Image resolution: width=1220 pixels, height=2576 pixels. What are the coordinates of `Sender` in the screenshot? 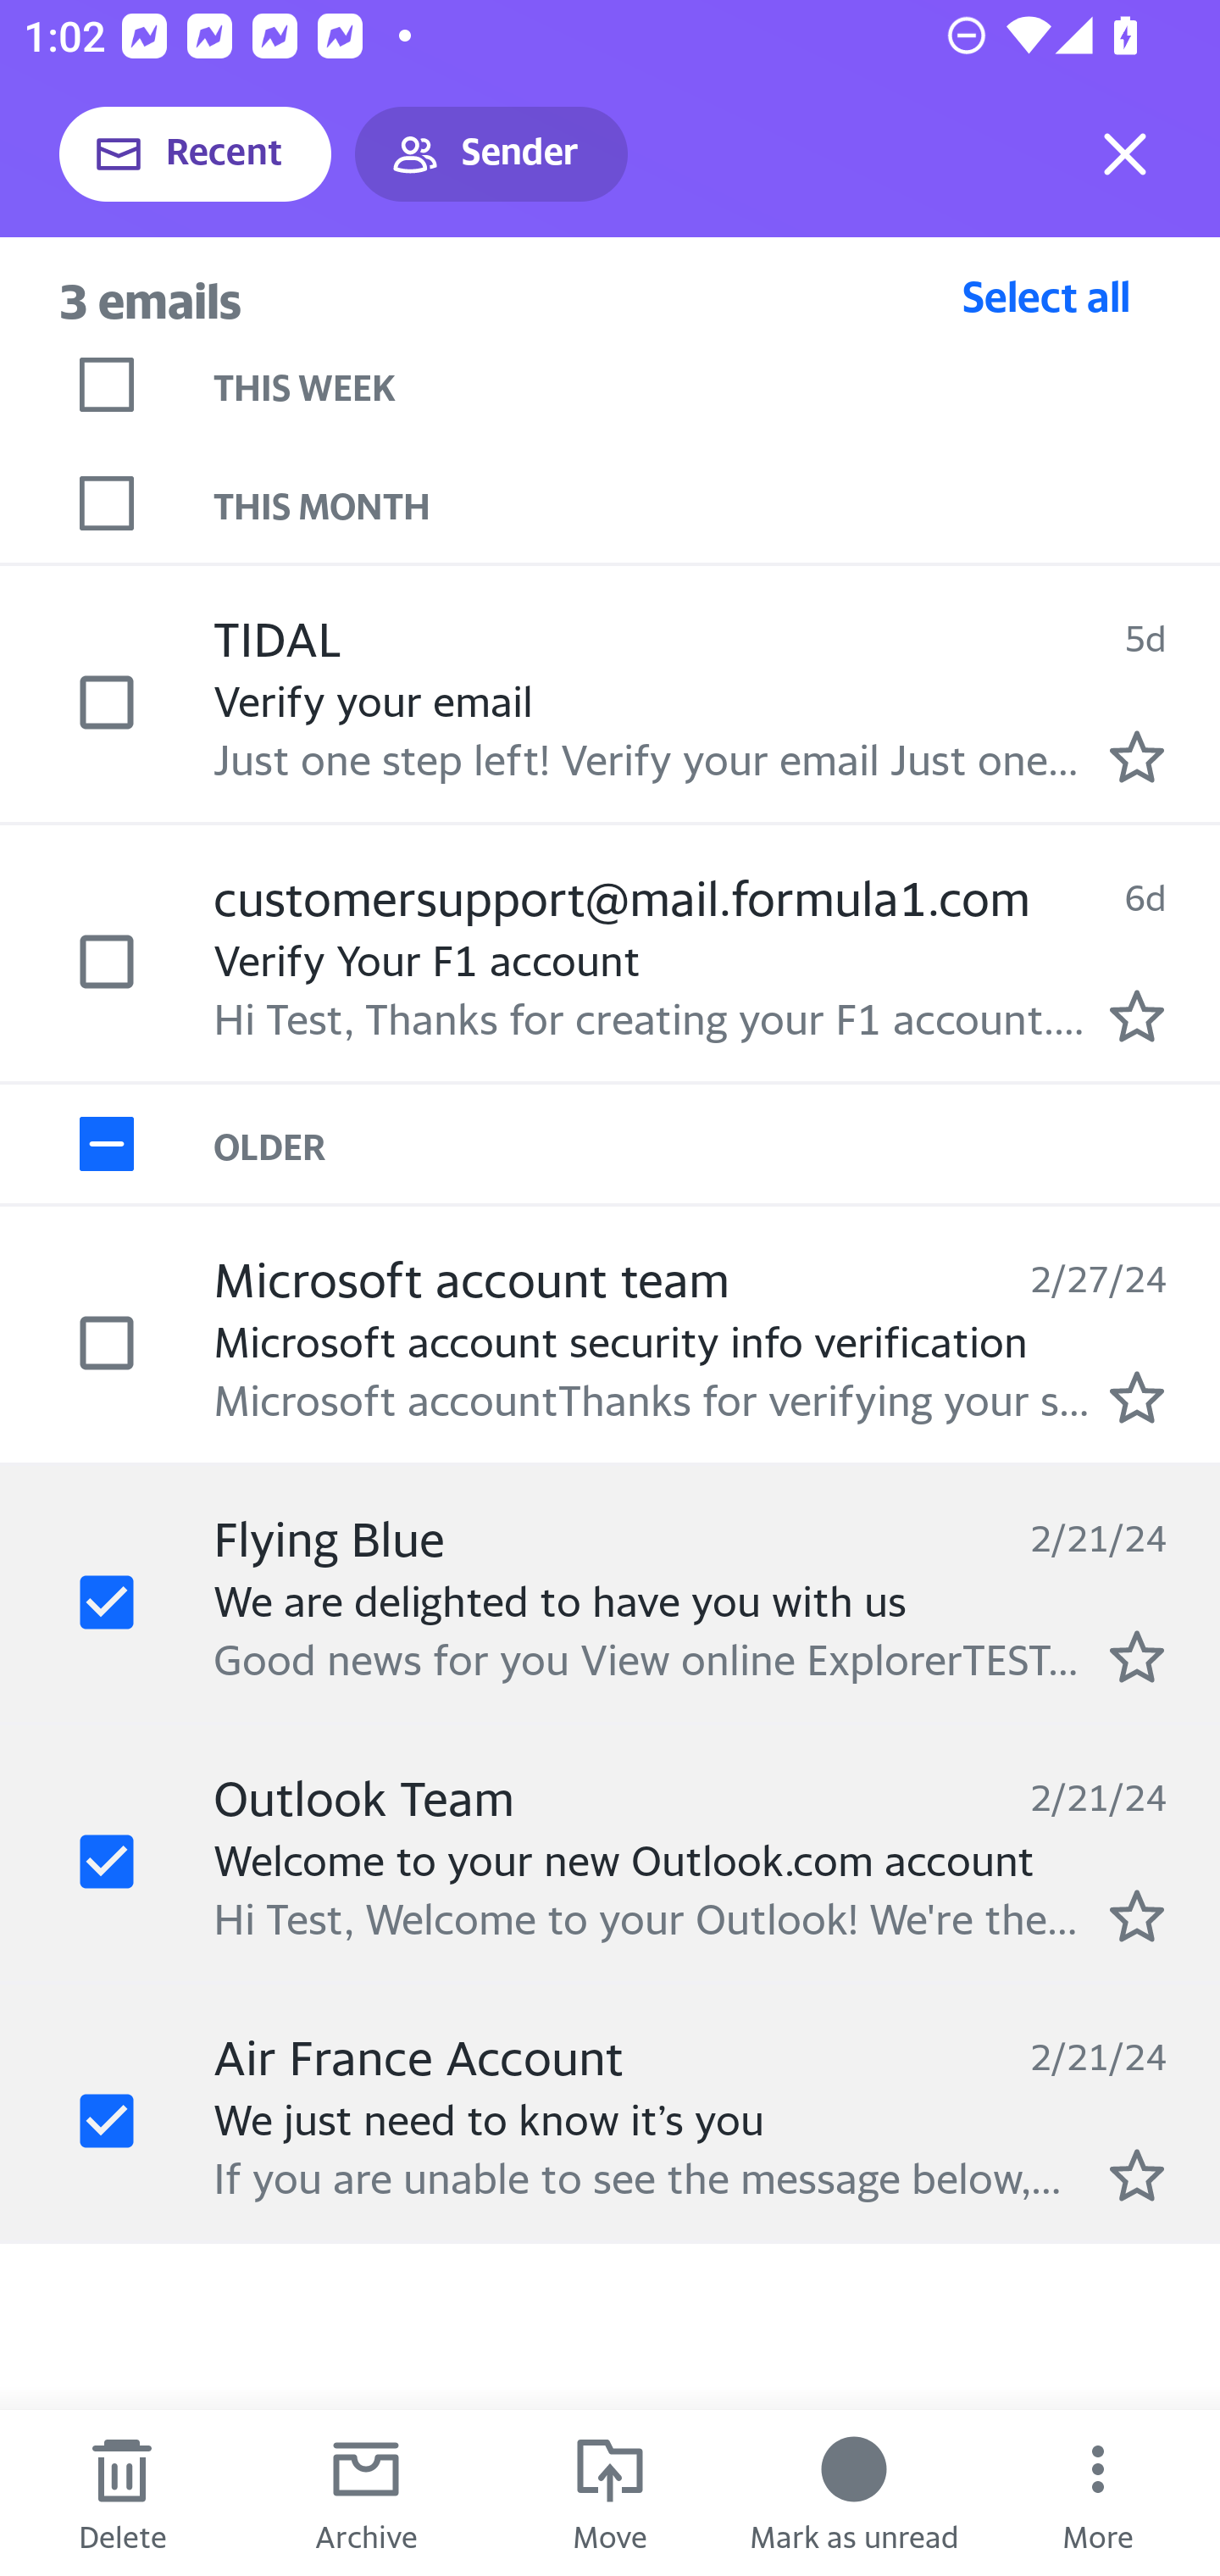 It's located at (491, 154).